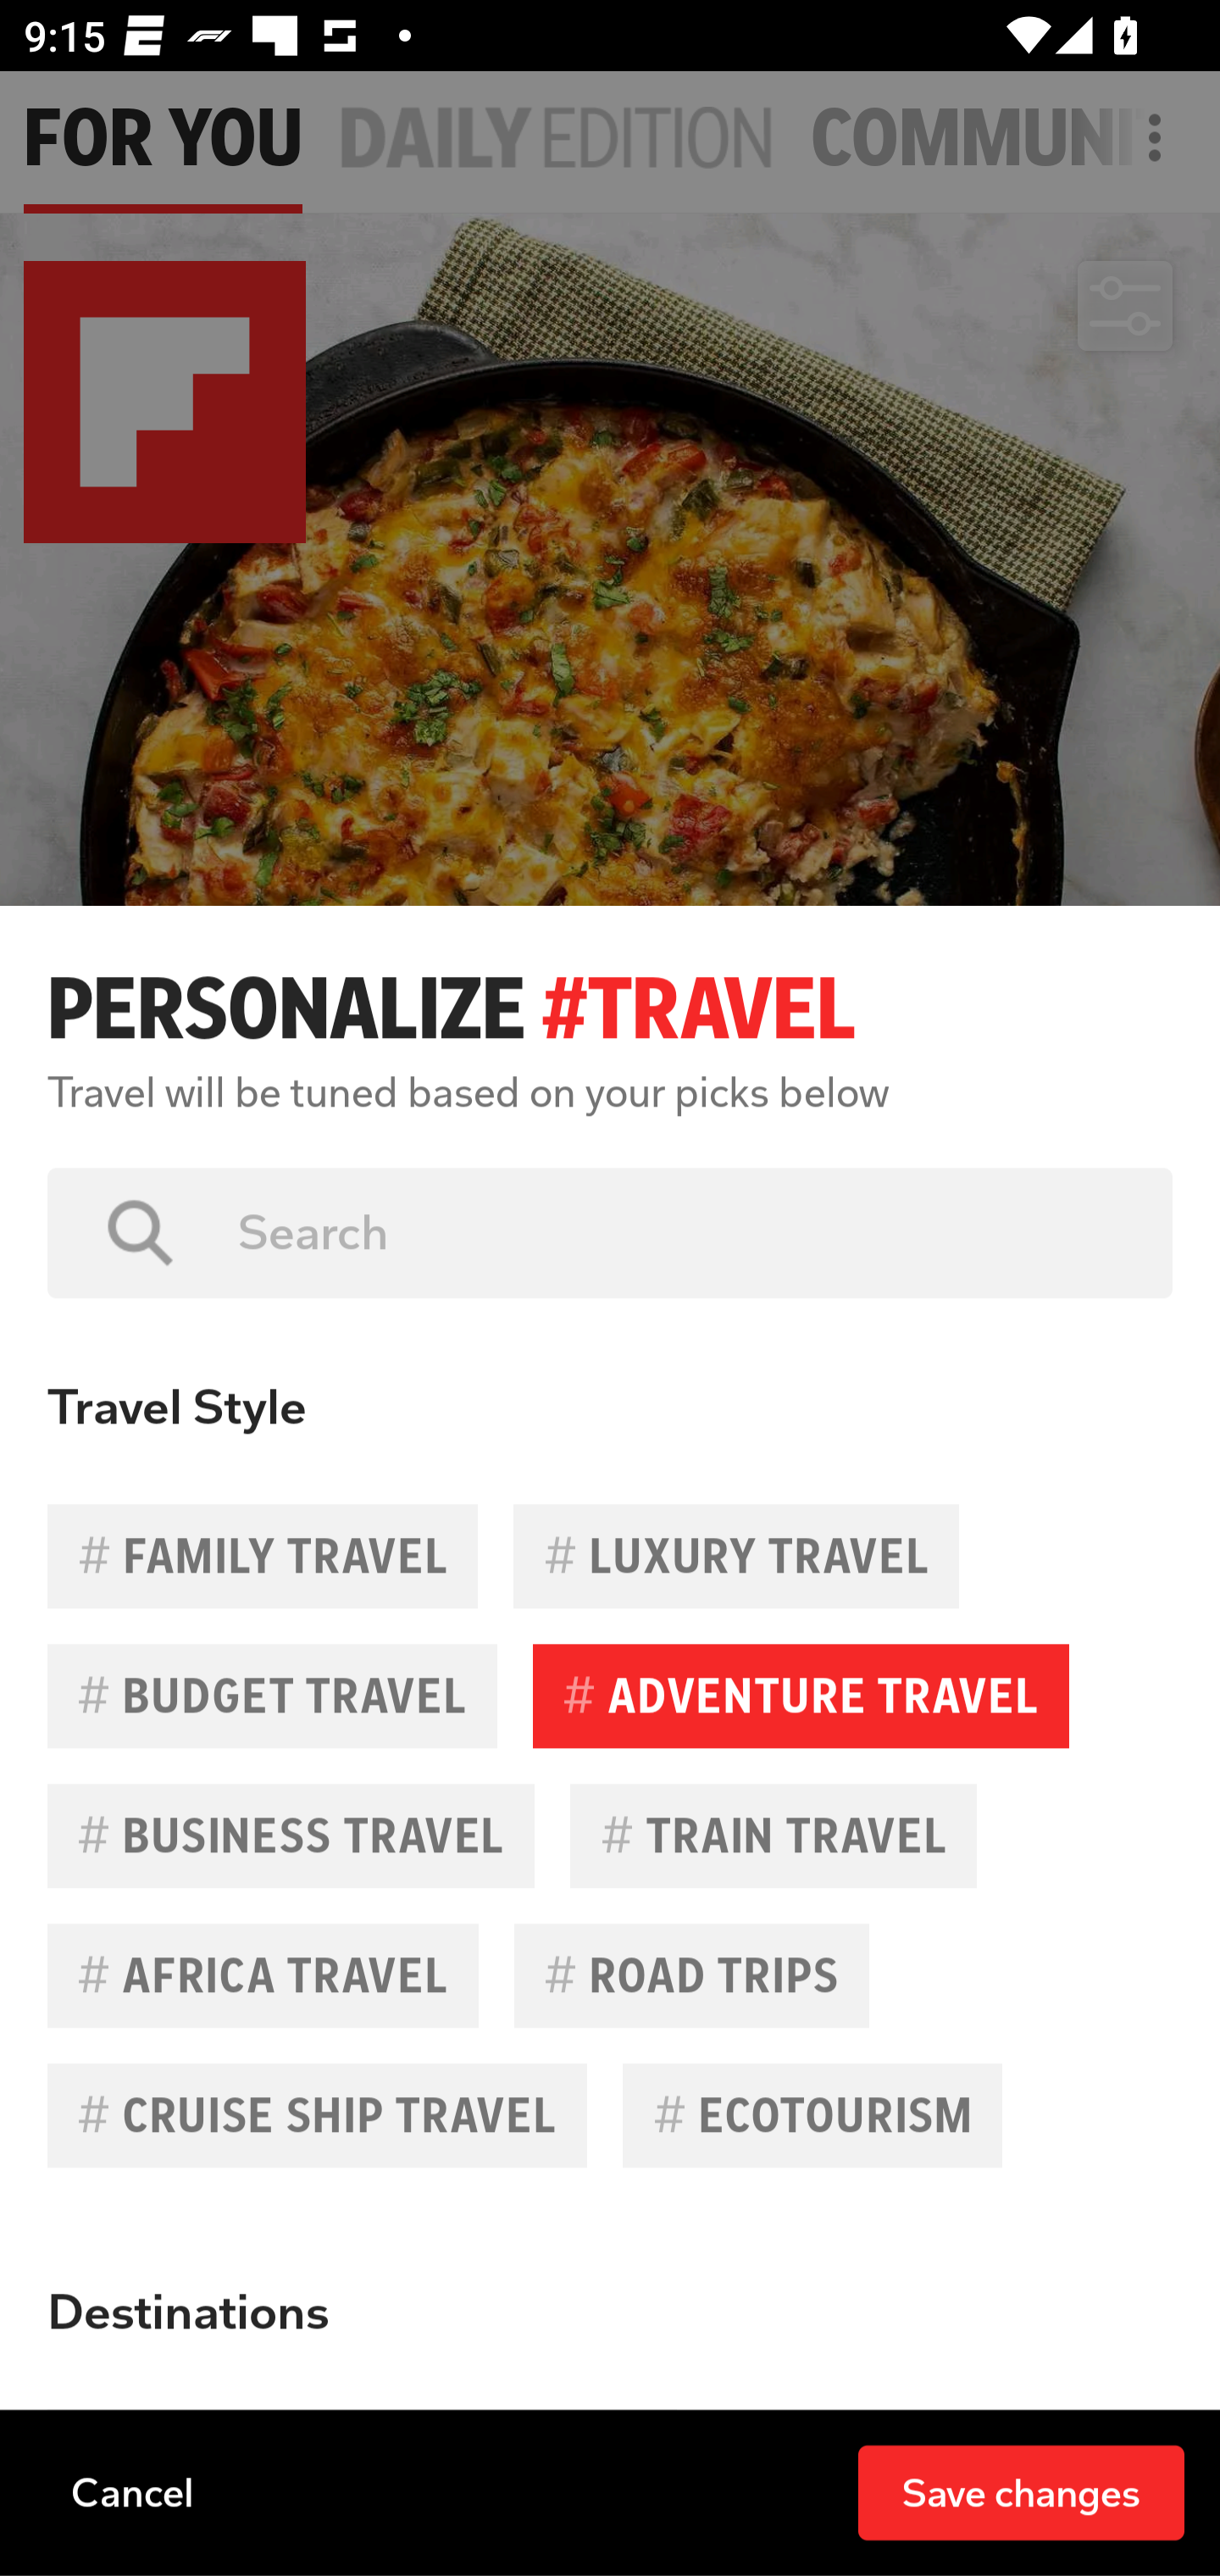 This screenshot has width=1220, height=2576. What do you see at coordinates (812, 2115) in the screenshot?
I see `# ECOTOURISM` at bounding box center [812, 2115].